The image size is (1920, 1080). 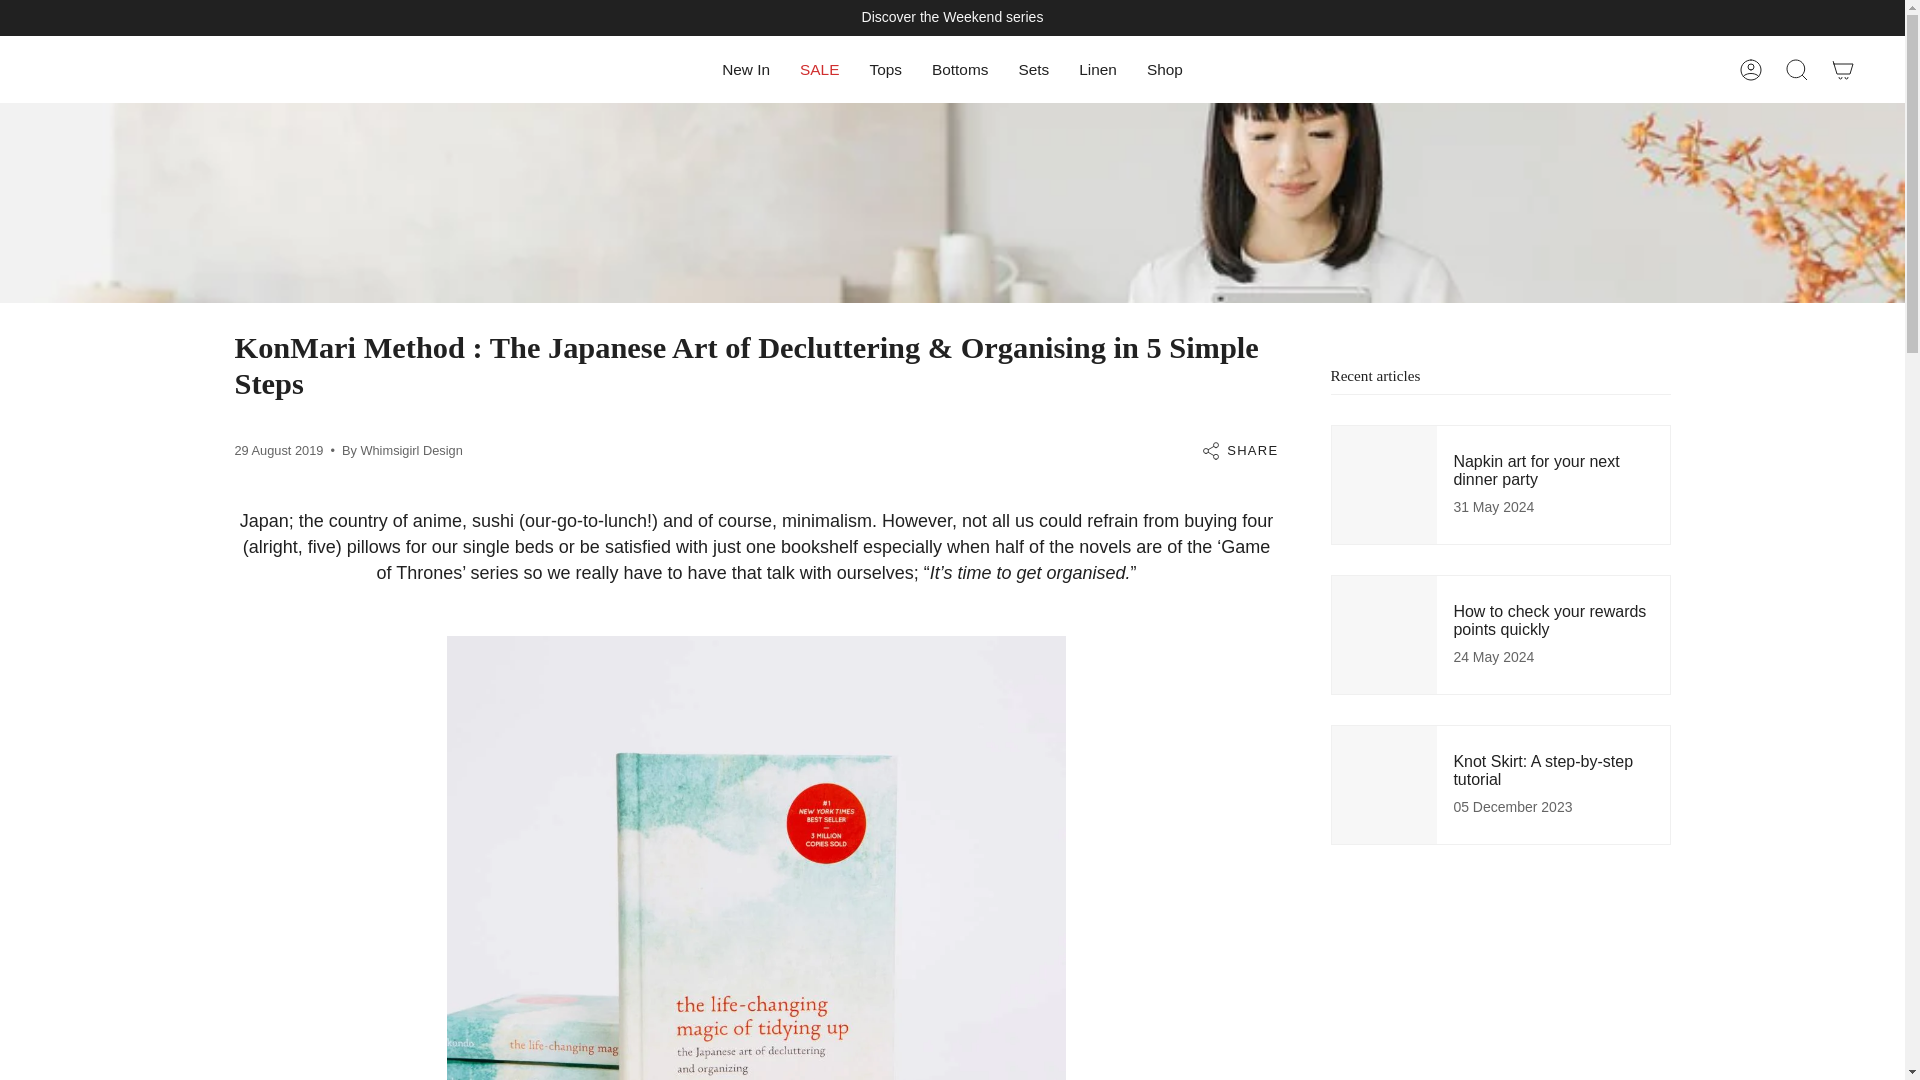 What do you see at coordinates (960, 70) in the screenshot?
I see `Bottoms` at bounding box center [960, 70].